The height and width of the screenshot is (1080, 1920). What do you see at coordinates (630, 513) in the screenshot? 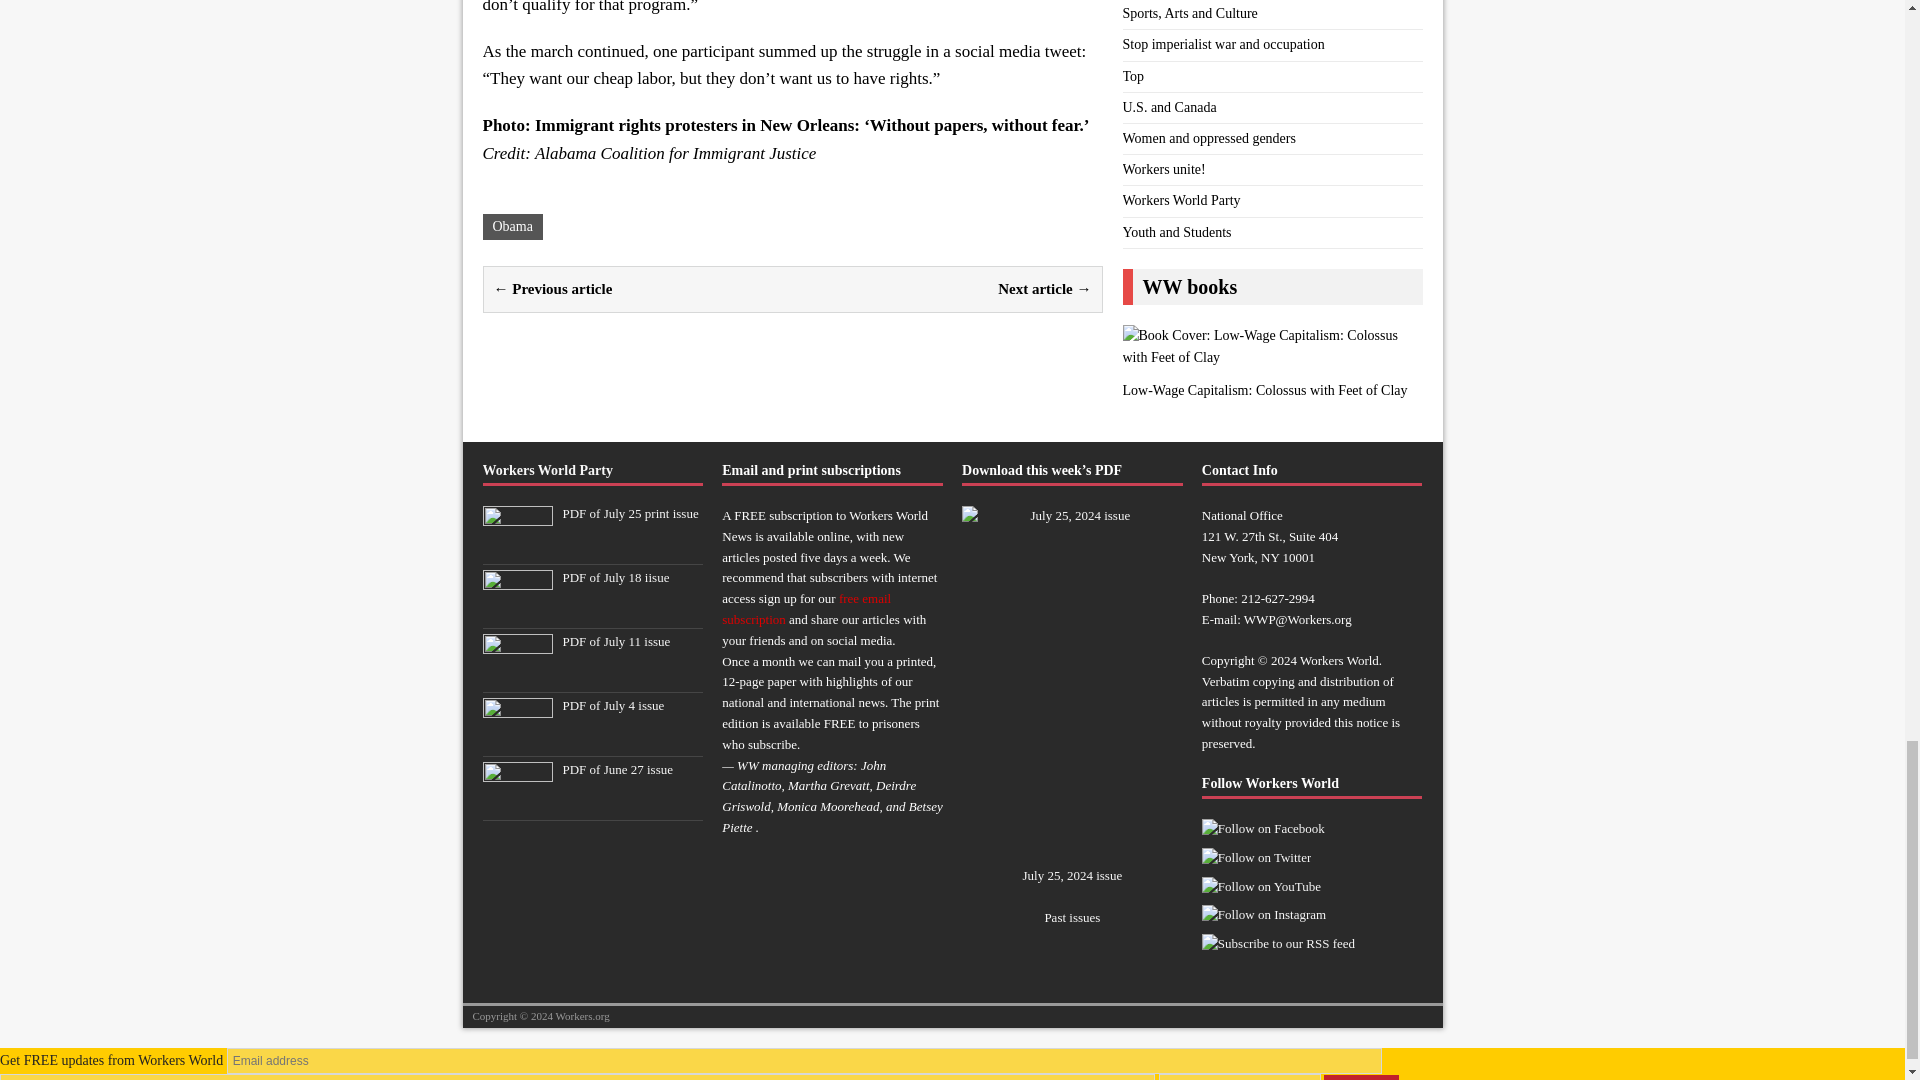
I see `PDF of July 25 print issue` at bounding box center [630, 513].